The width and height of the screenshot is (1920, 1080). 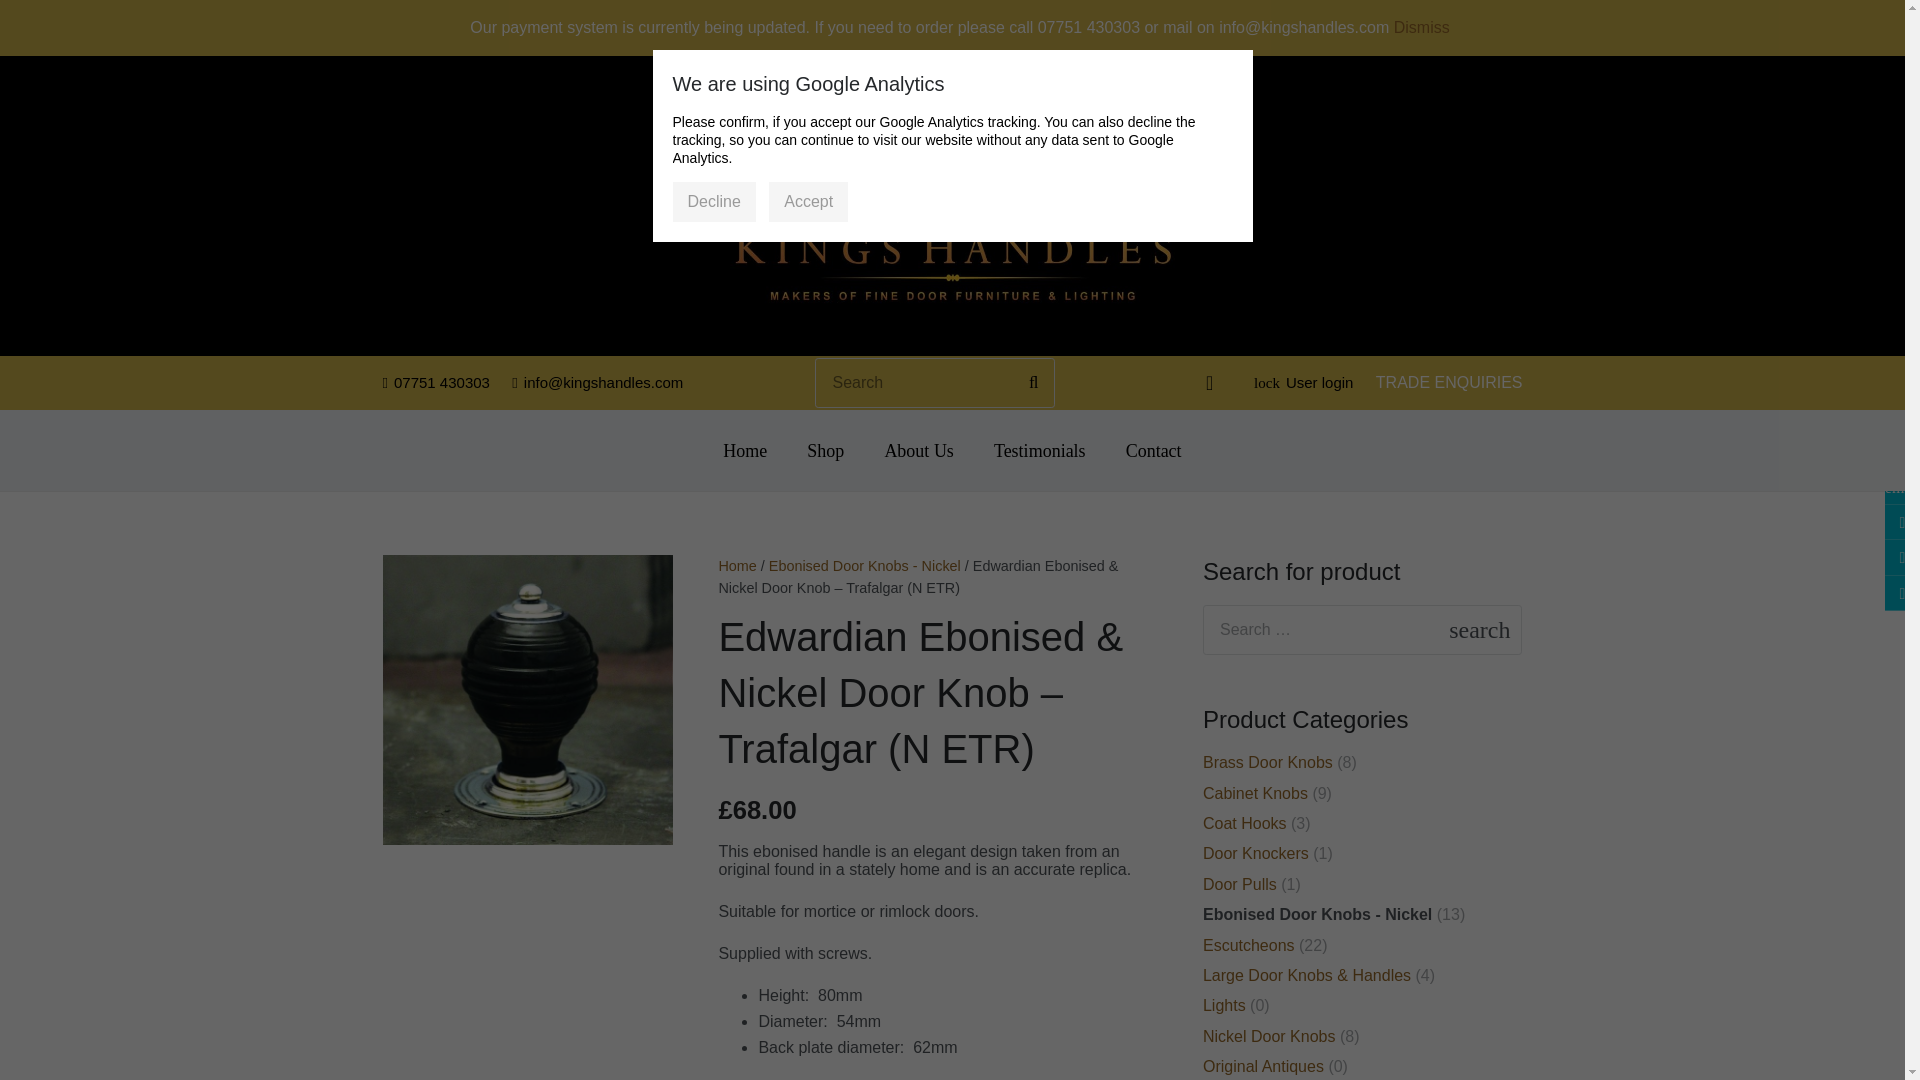 I want to click on Ebonised Door Knobs - Nickel, so click(x=865, y=566).